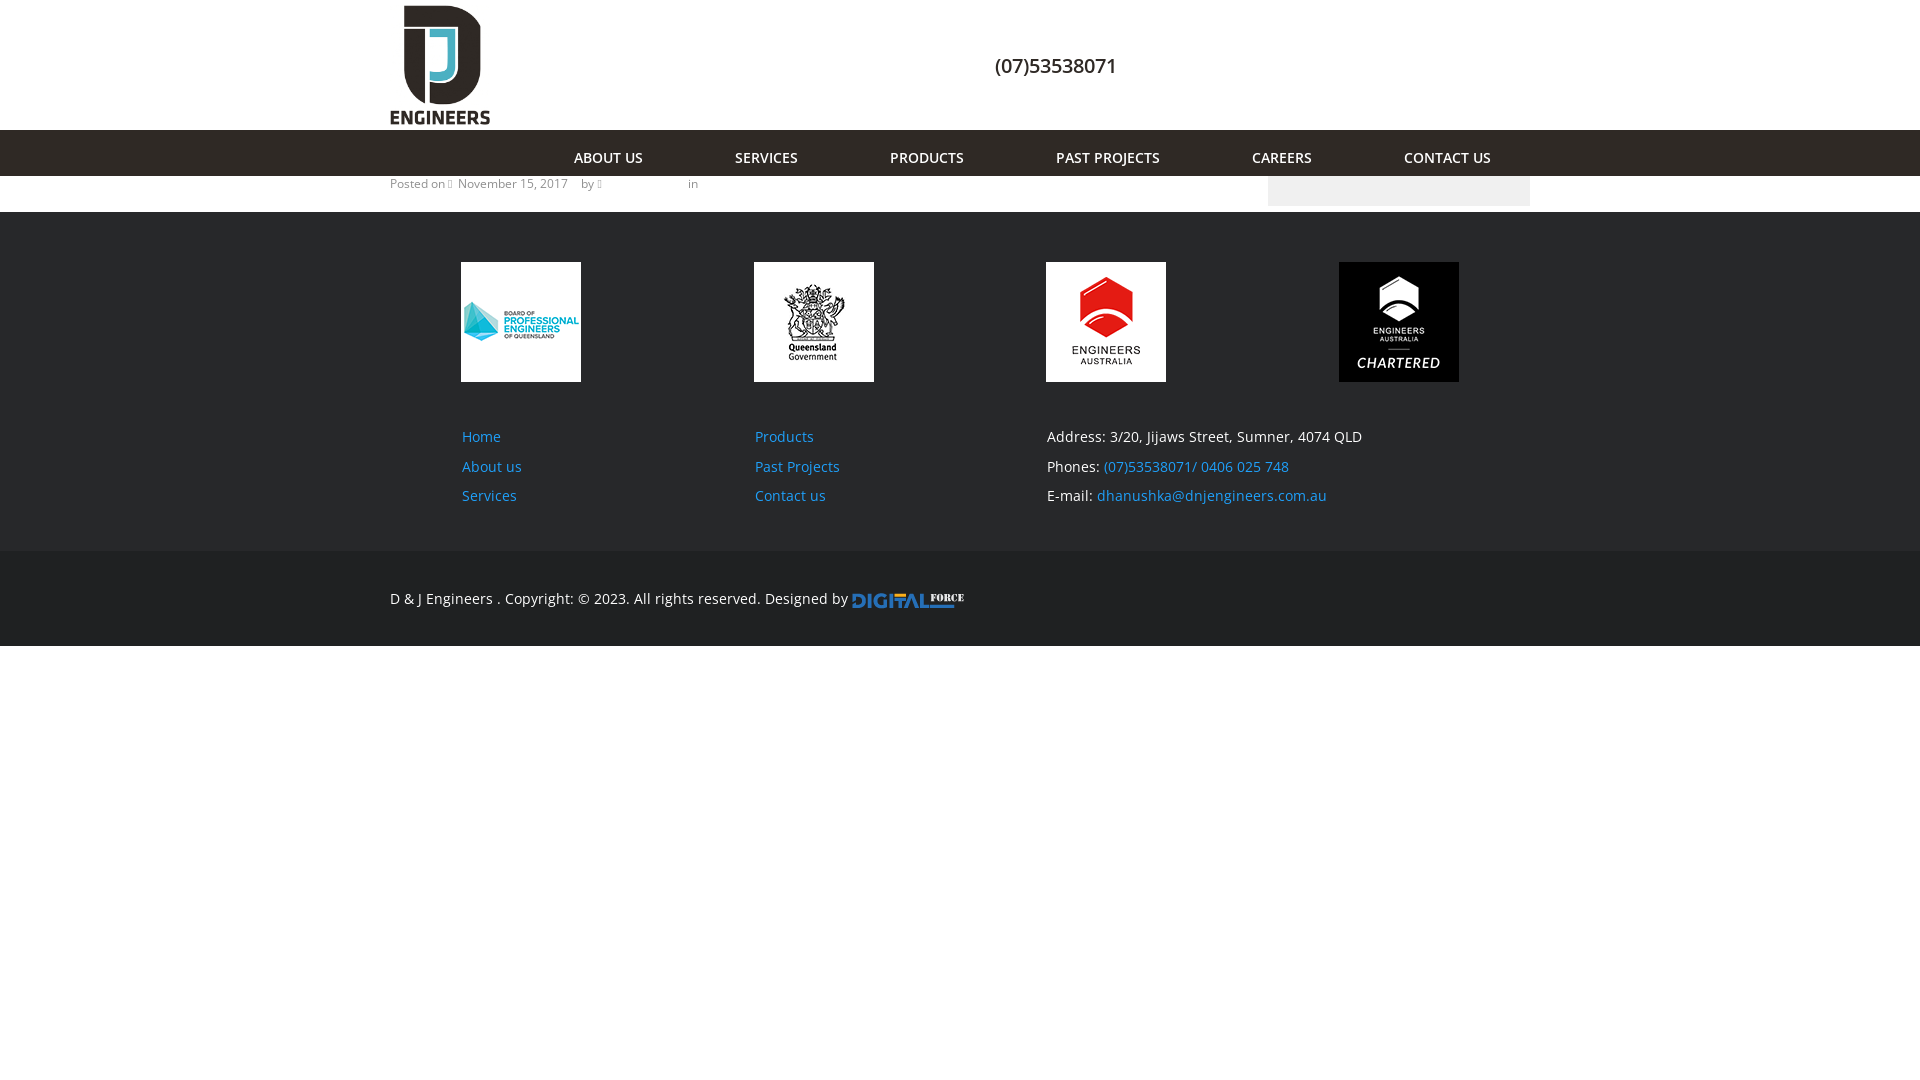 The image size is (1920, 1080). Describe the element at coordinates (1450, 598) in the screenshot. I see `LinkedIn` at that location.